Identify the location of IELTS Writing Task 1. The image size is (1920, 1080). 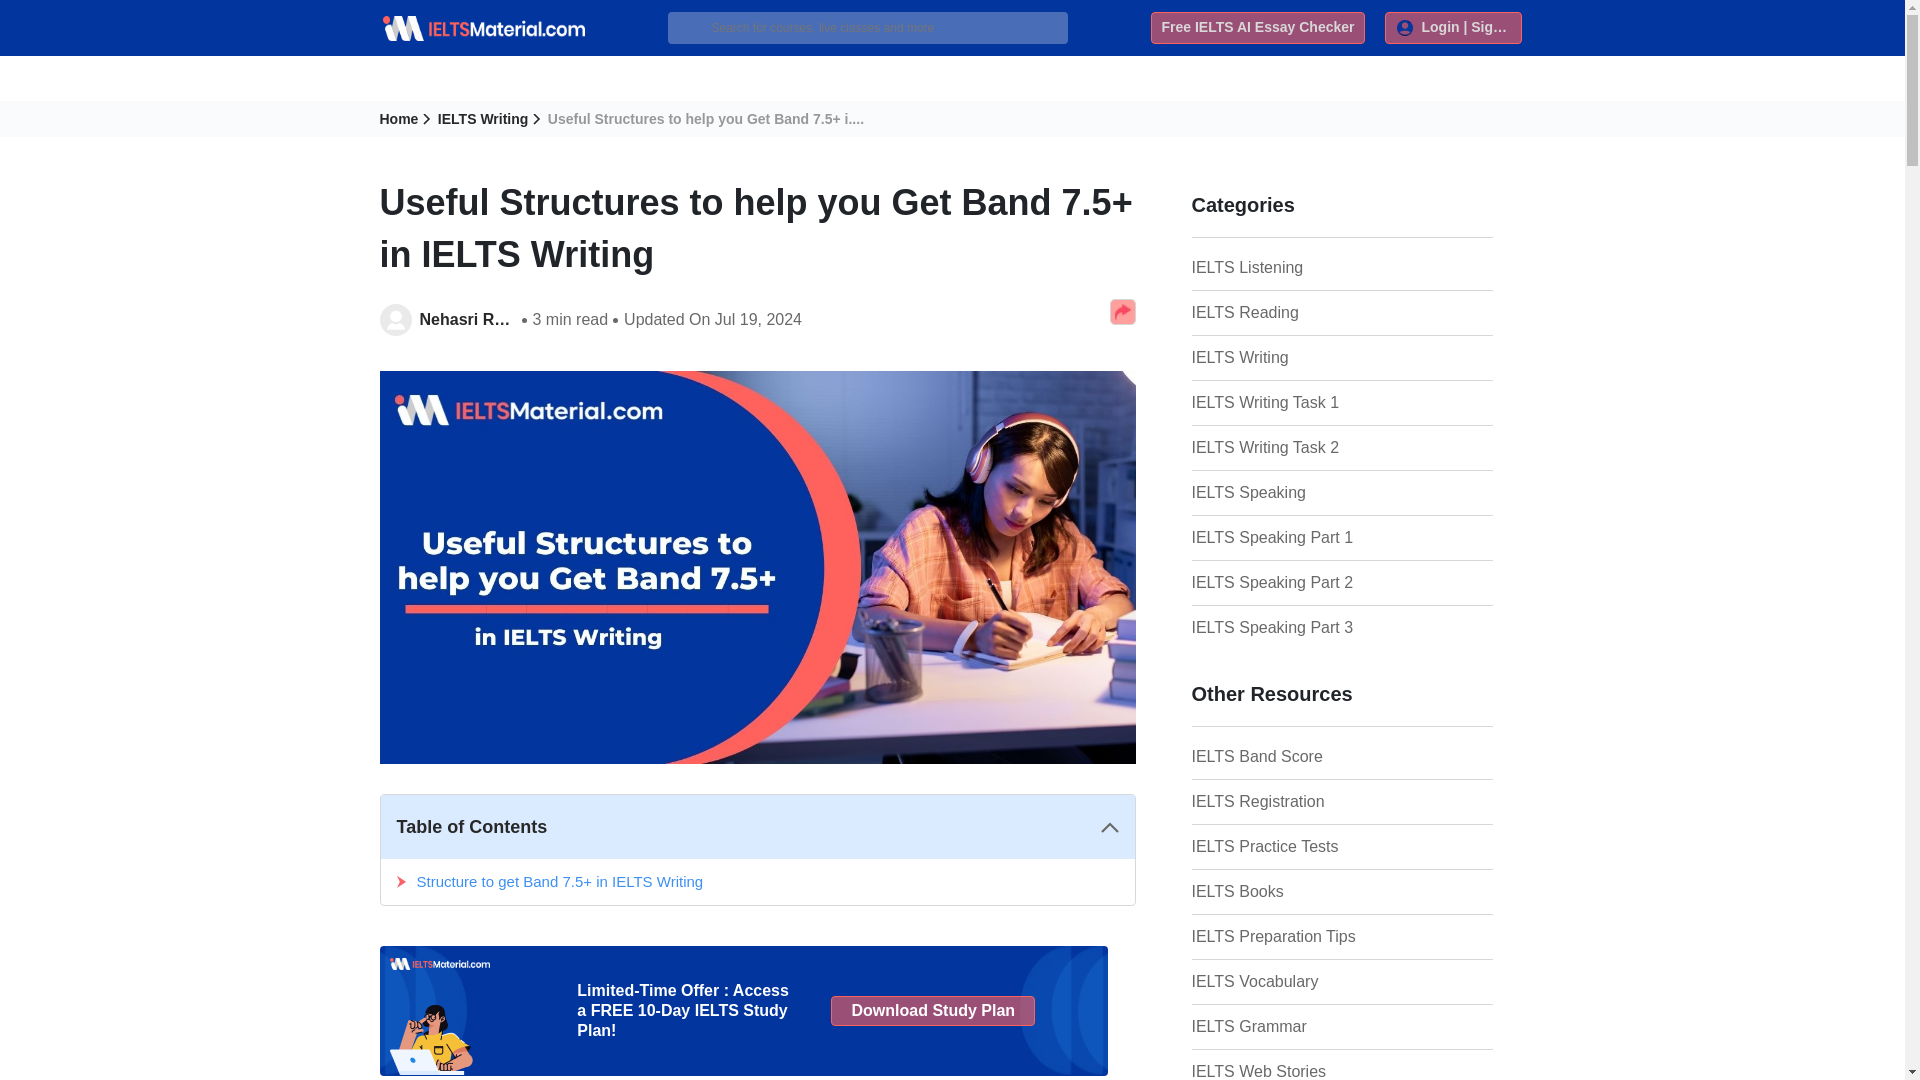
(1291, 402).